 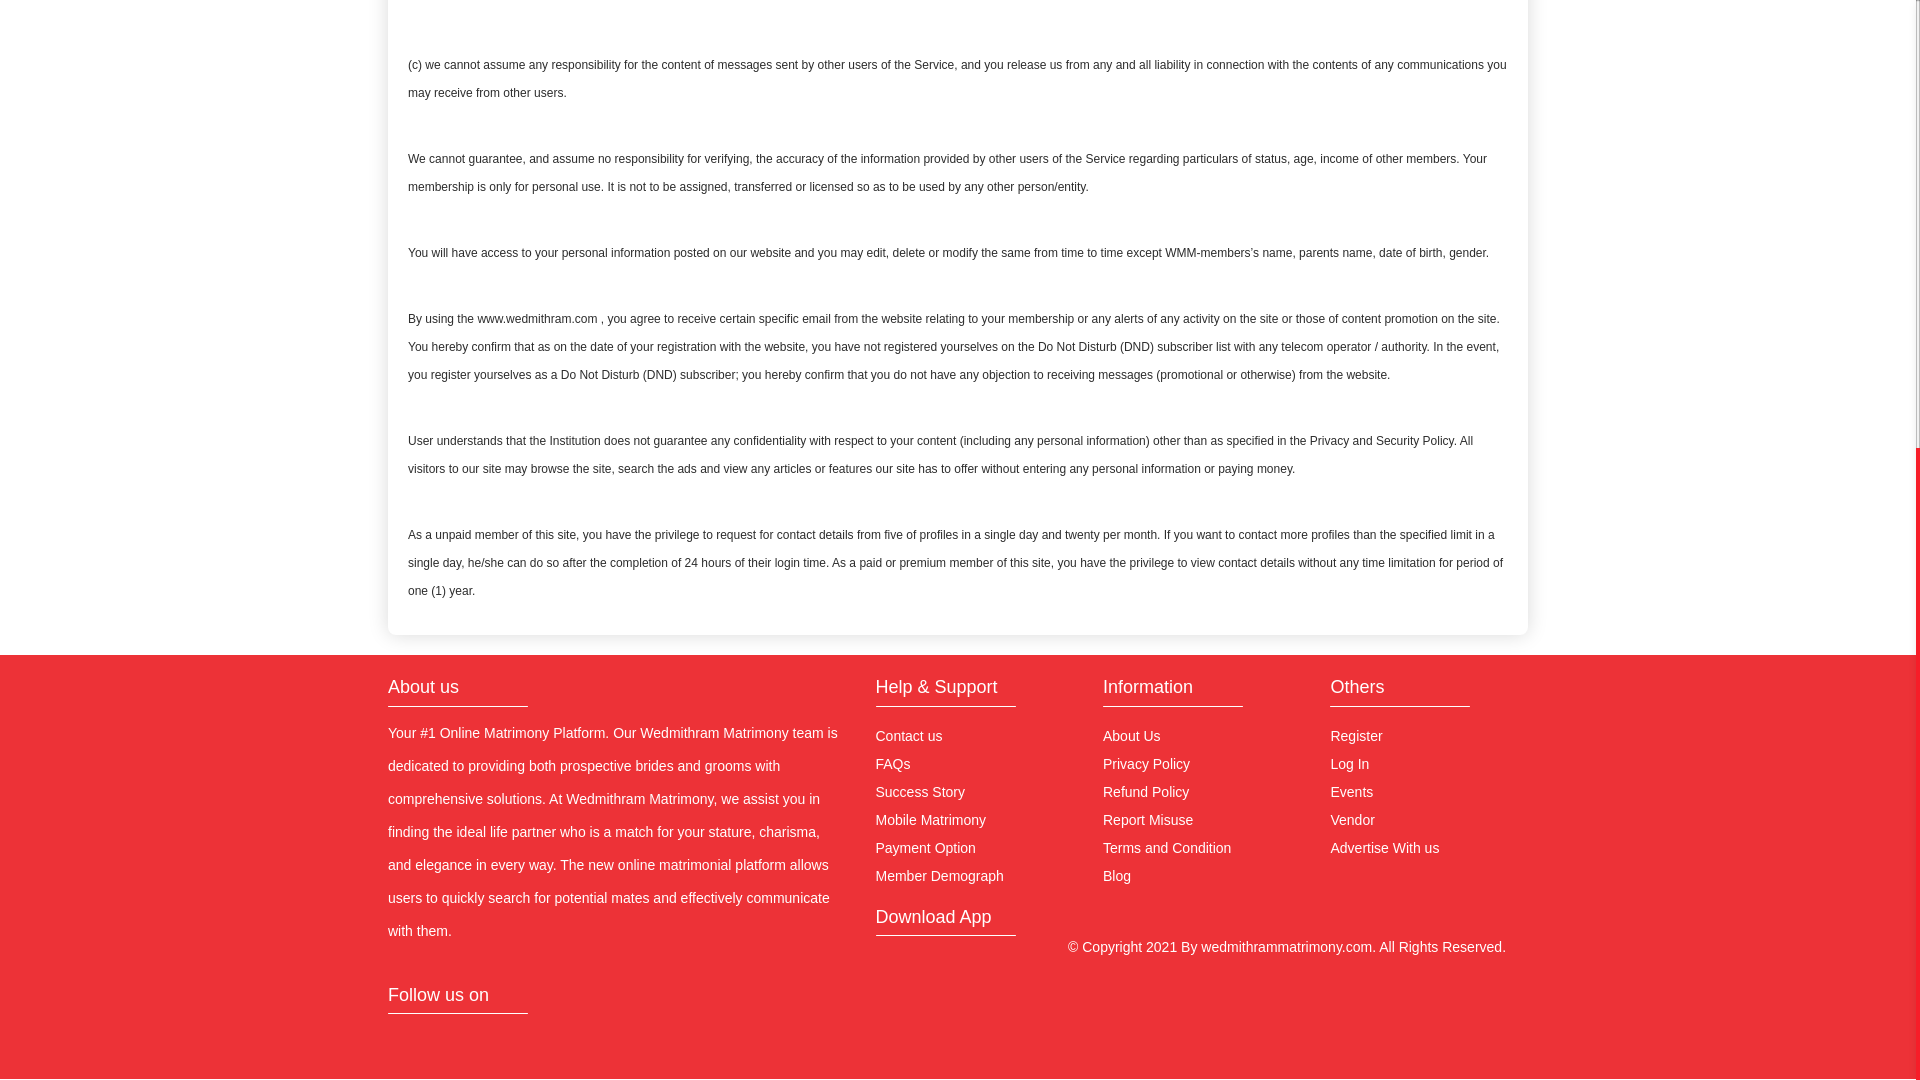 What do you see at coordinates (1147, 820) in the screenshot?
I see `Report Misuse` at bounding box center [1147, 820].